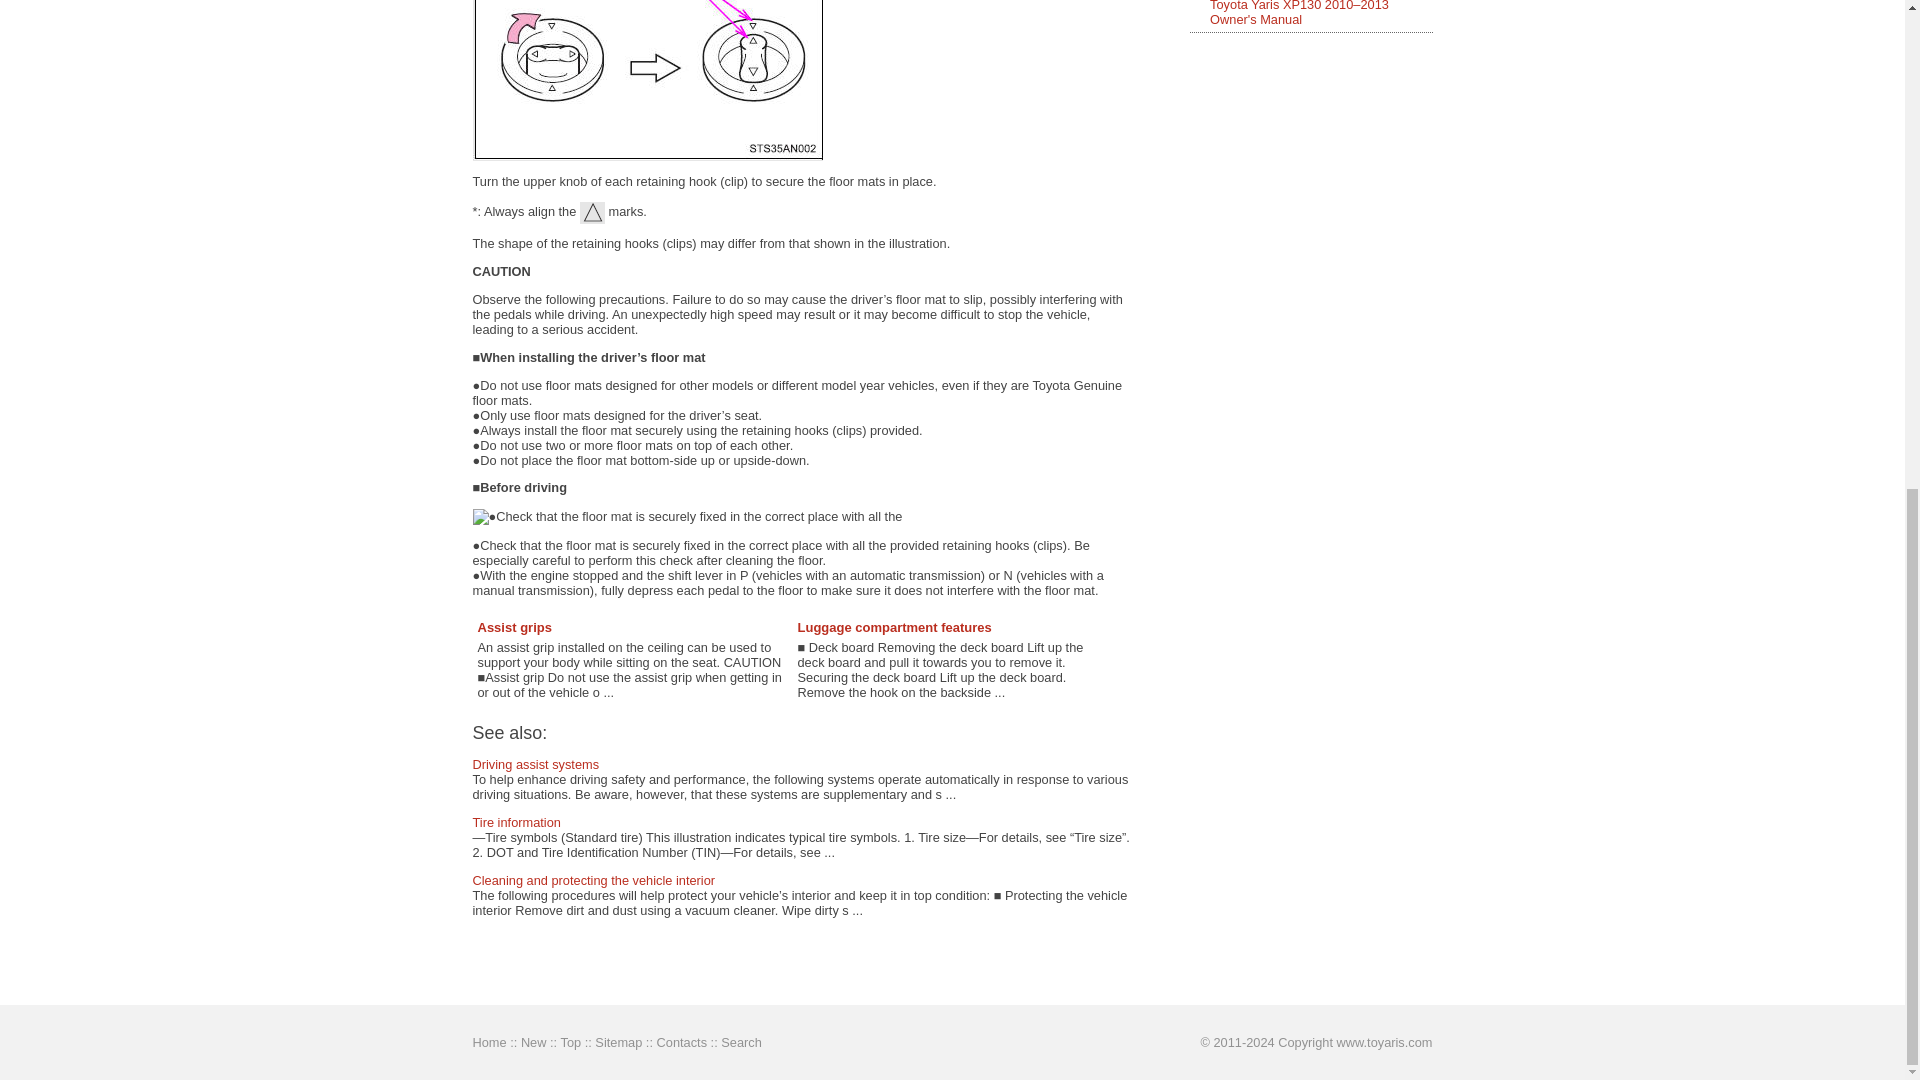  Describe the element at coordinates (742, 1042) in the screenshot. I see `Search` at that location.